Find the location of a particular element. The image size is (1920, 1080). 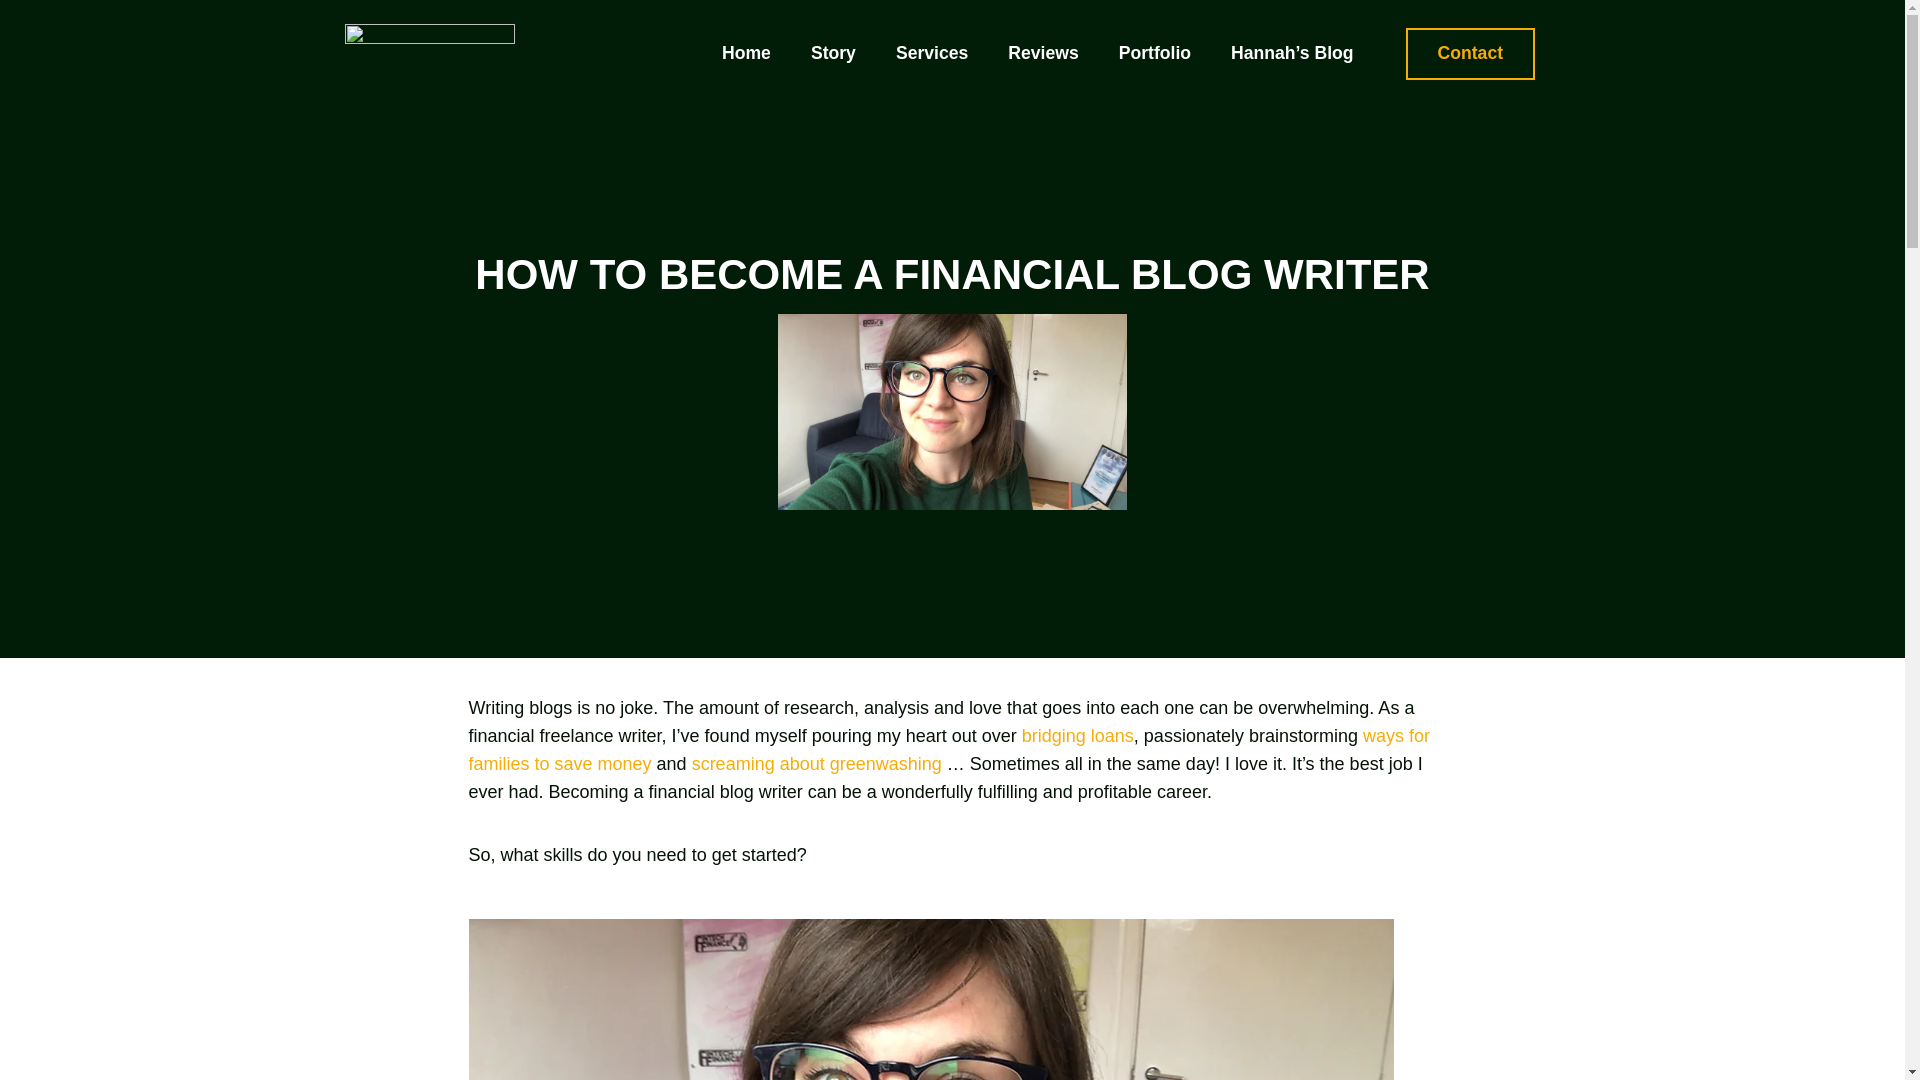

screaming about greenwashing is located at coordinates (816, 764).